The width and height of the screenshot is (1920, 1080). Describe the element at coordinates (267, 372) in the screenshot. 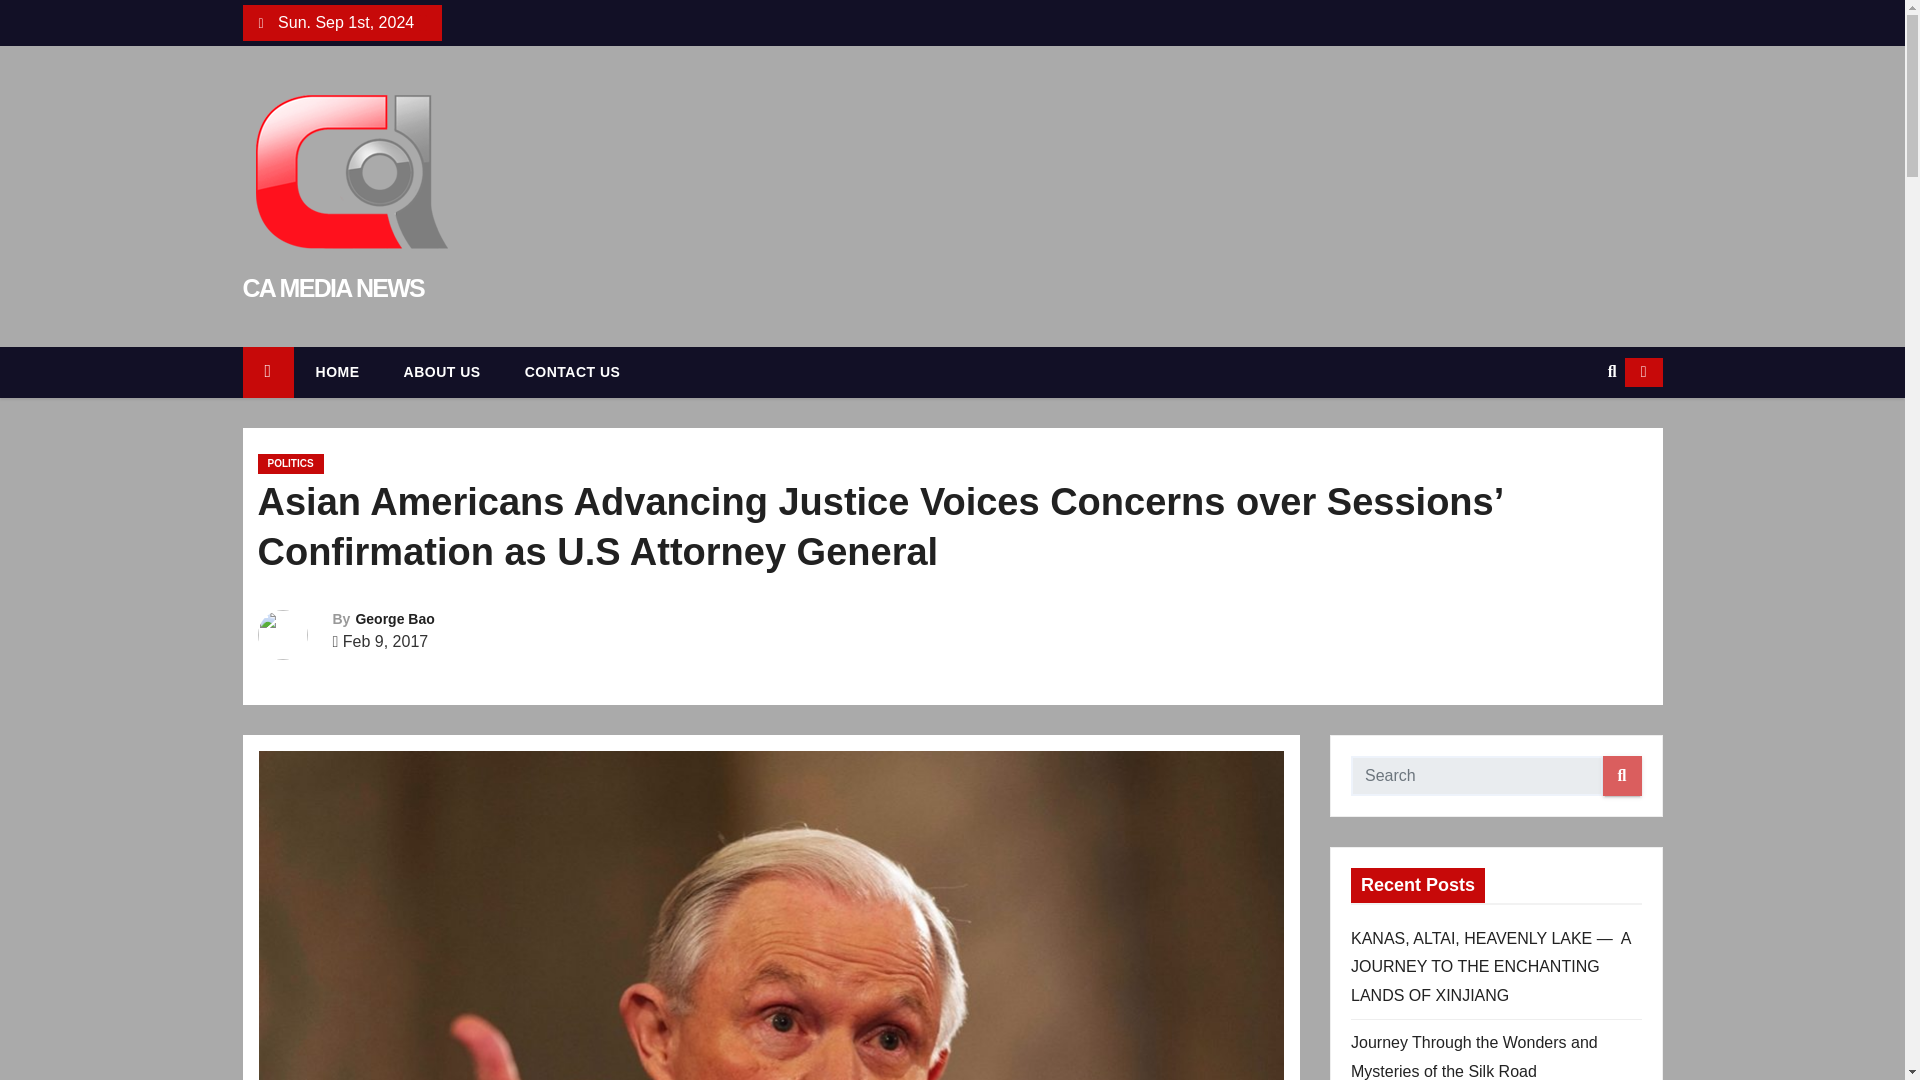

I see `Home` at that location.